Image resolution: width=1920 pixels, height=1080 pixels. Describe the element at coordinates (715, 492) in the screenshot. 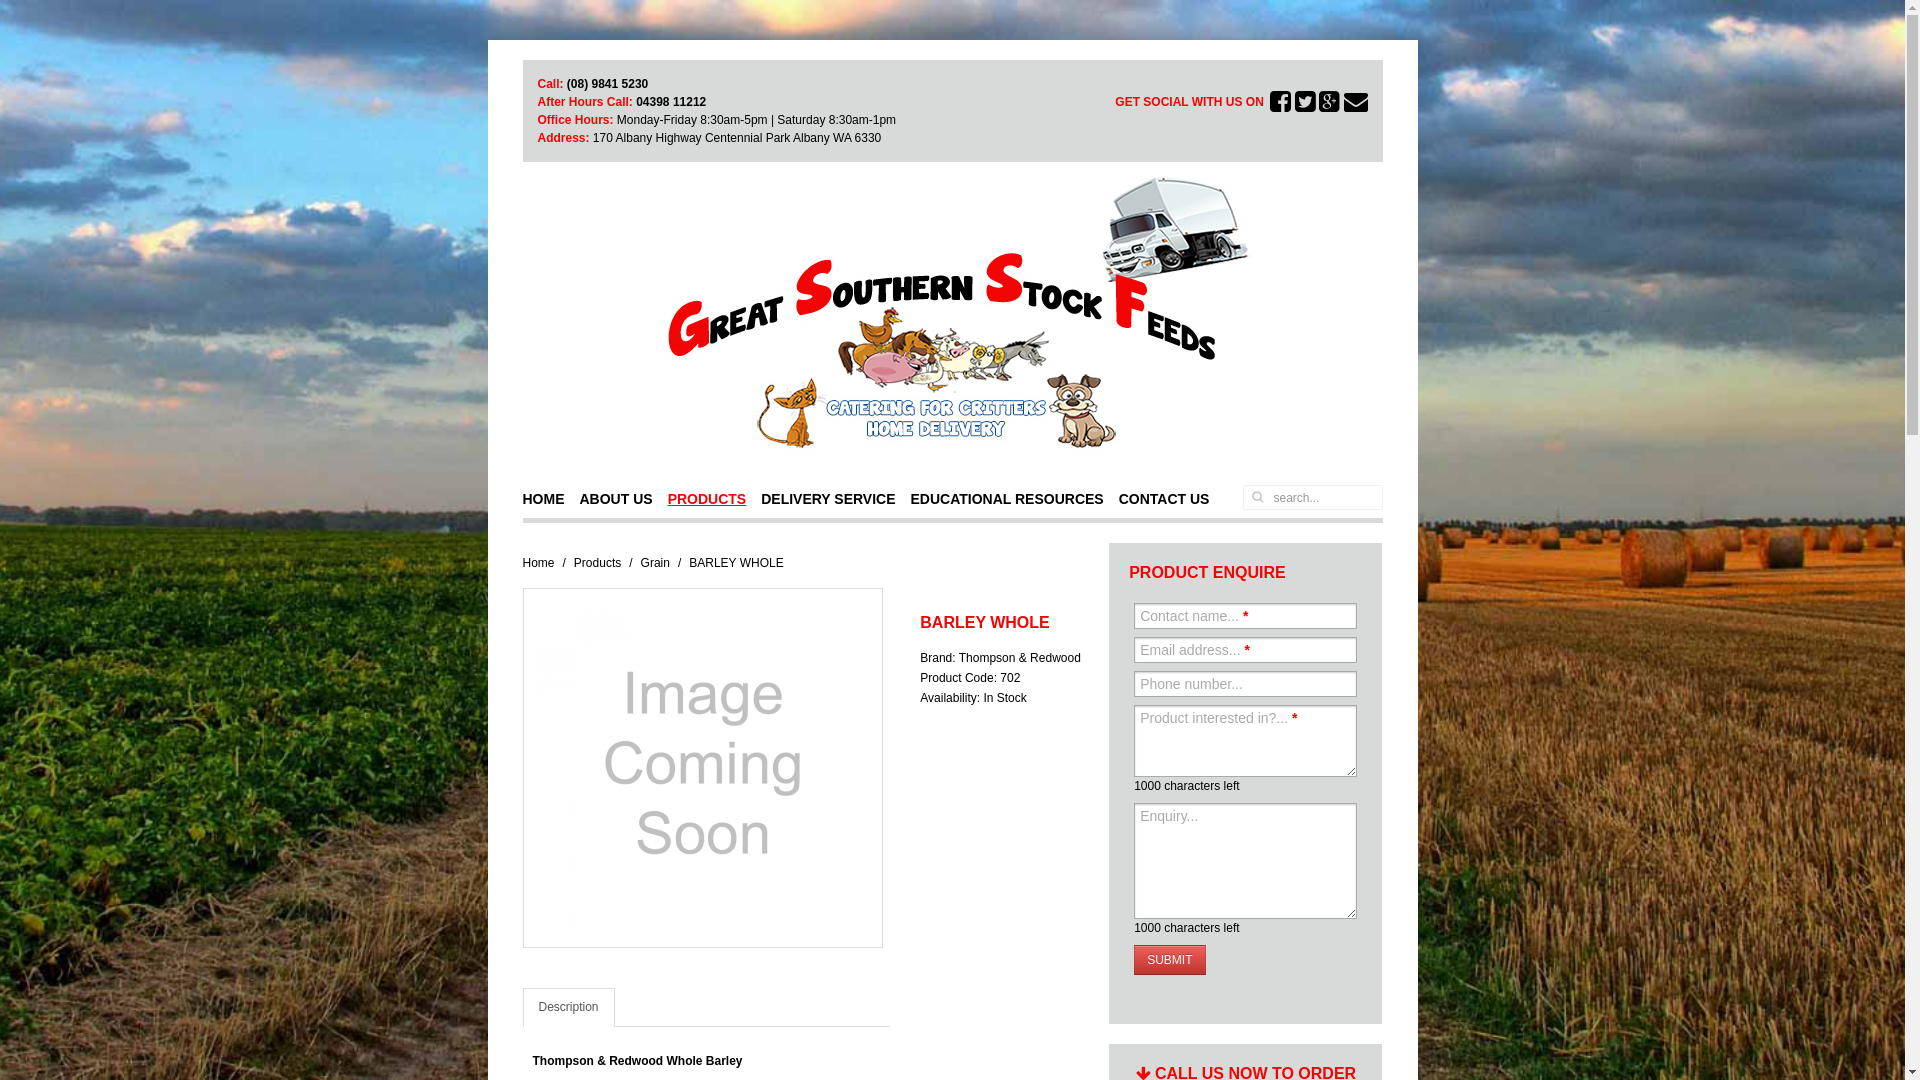

I see `PRODUCTS` at that location.